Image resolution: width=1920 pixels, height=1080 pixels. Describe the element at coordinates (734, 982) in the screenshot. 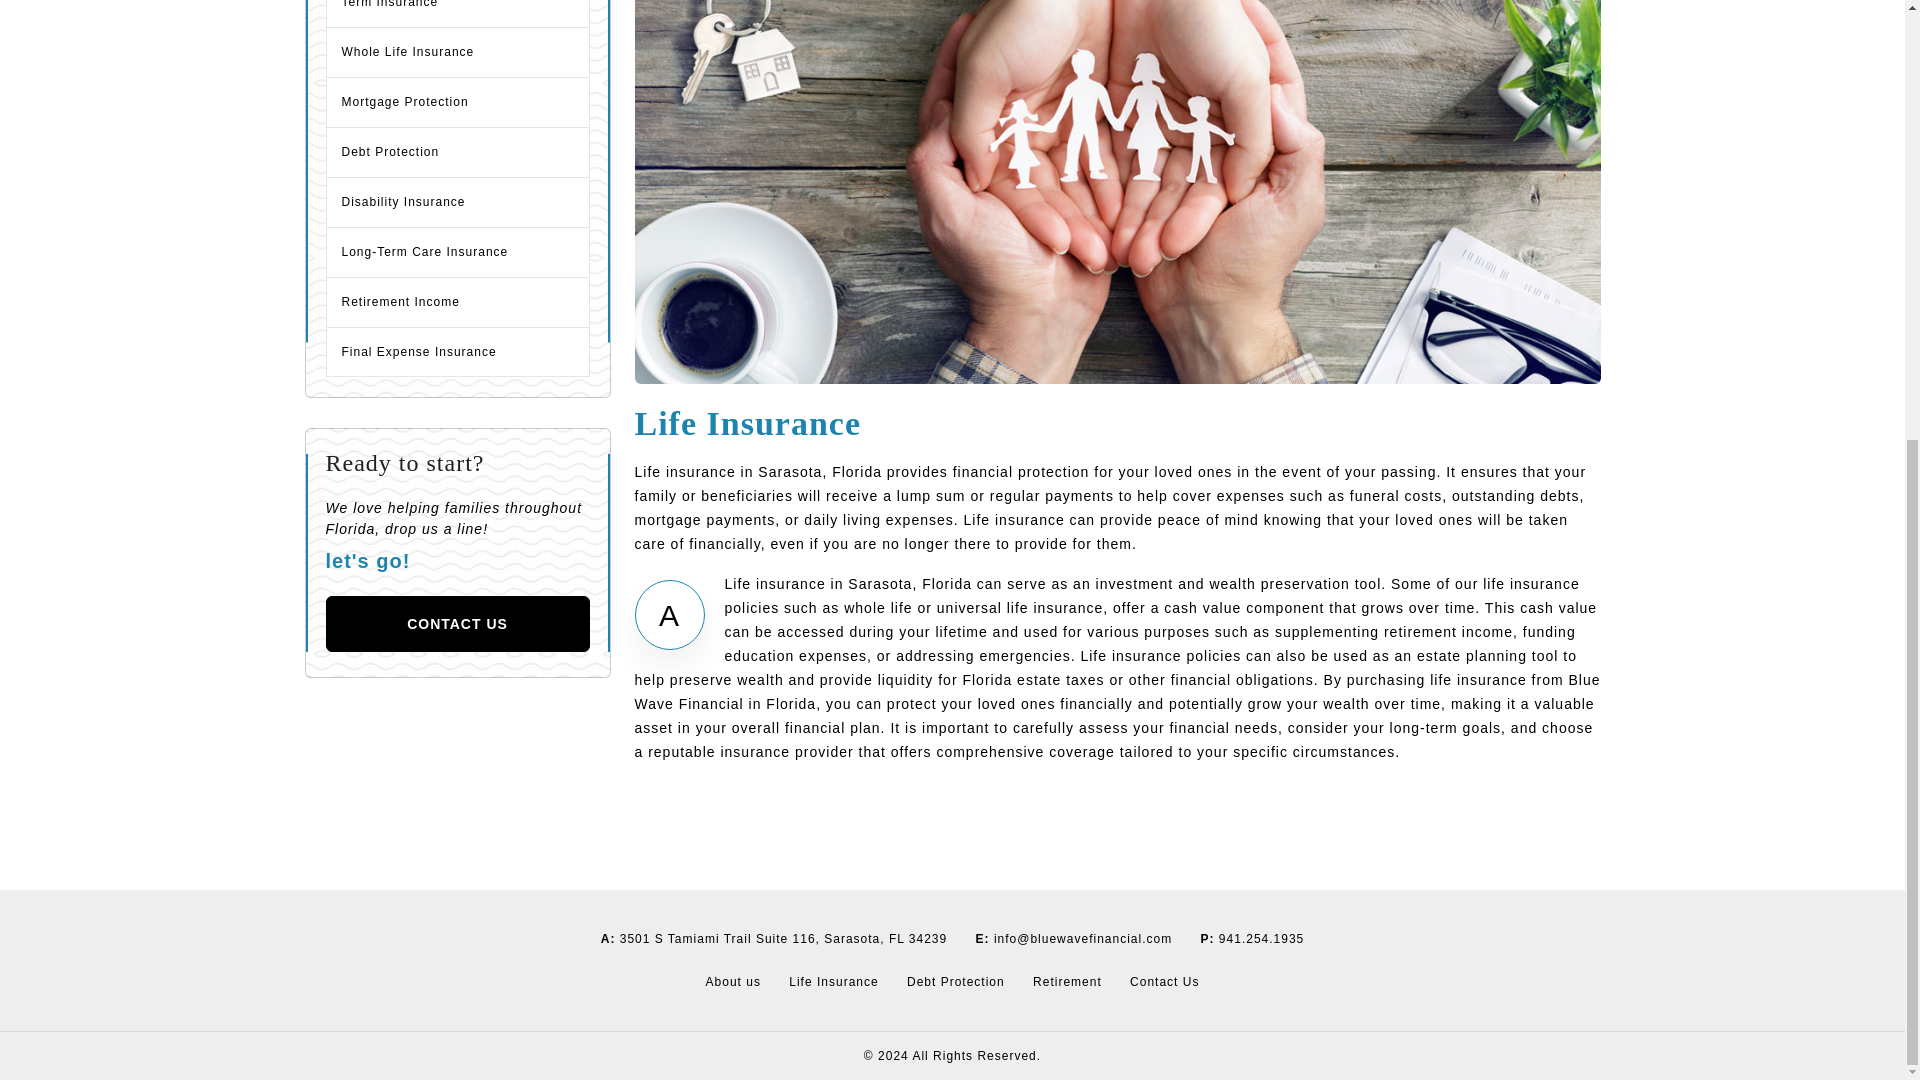

I see `About us` at that location.